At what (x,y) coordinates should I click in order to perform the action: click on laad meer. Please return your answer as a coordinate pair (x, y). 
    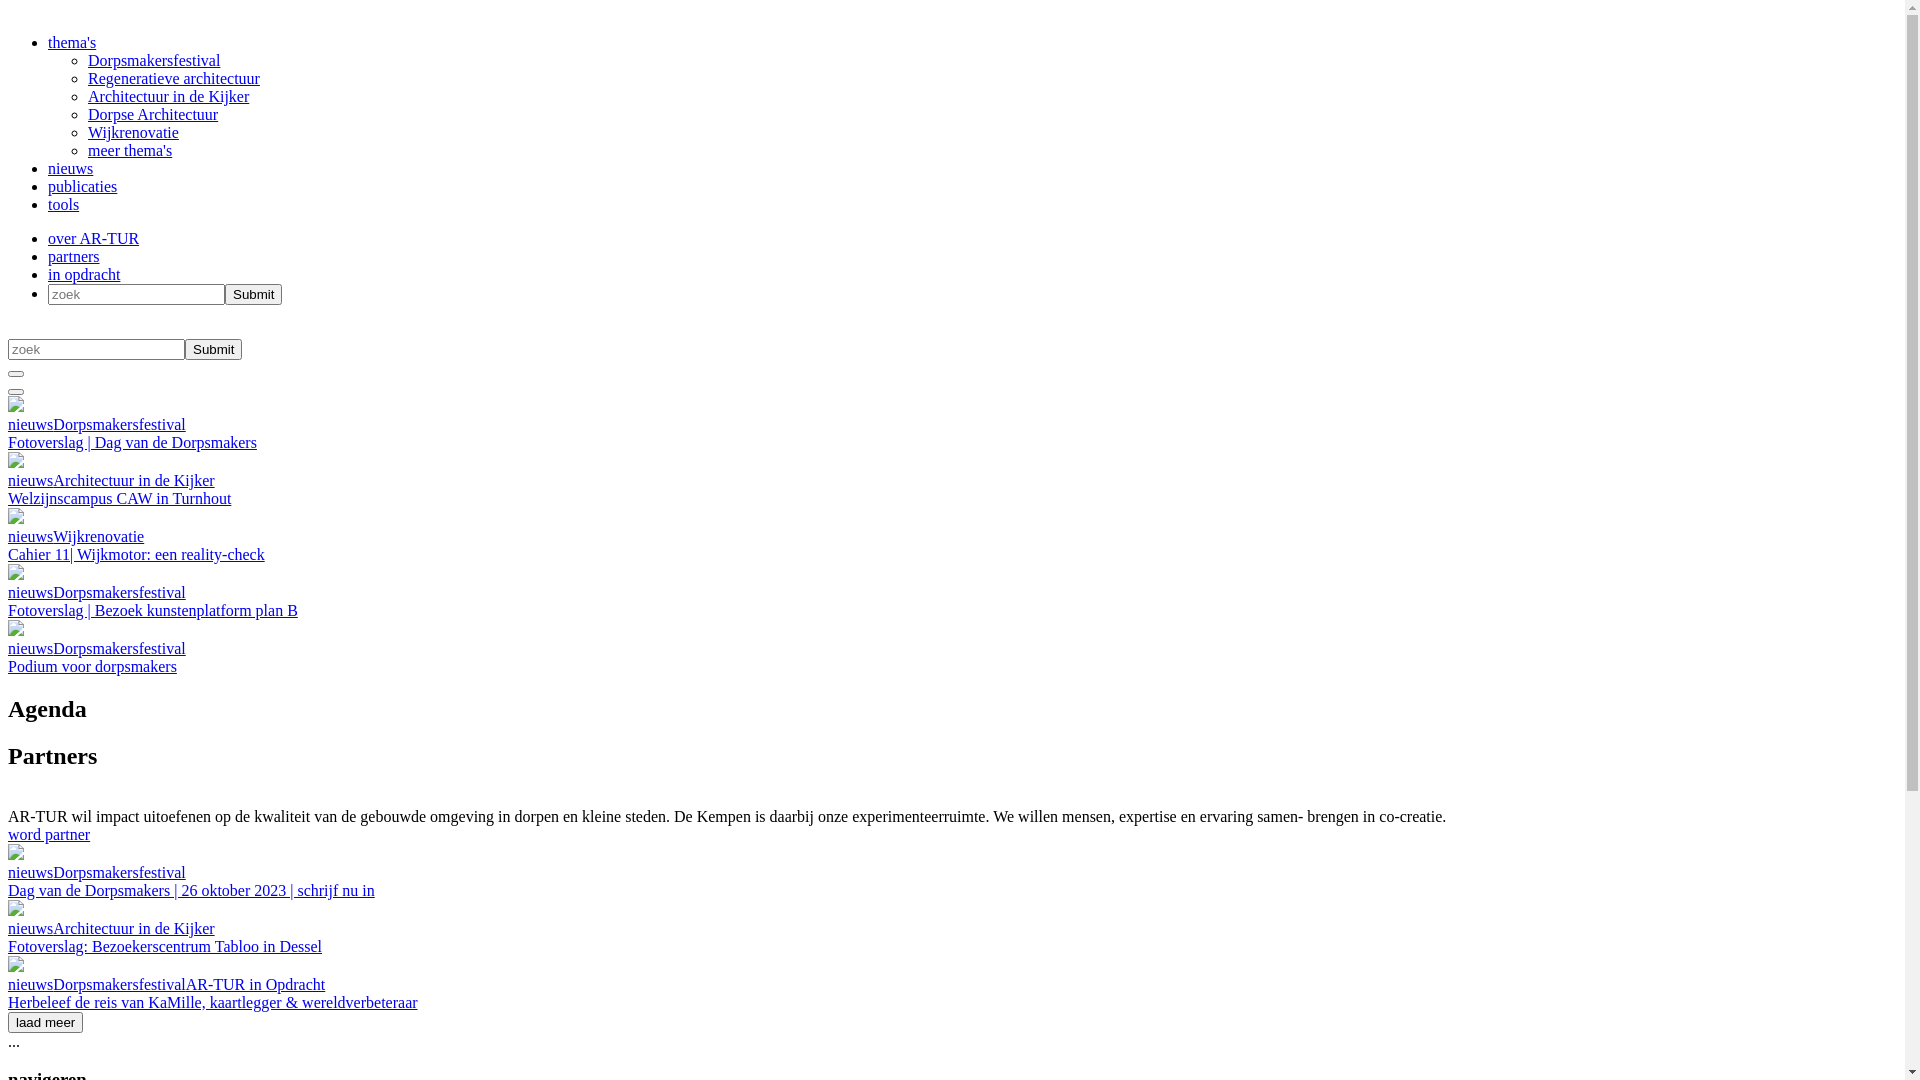
    Looking at the image, I should click on (46, 1022).